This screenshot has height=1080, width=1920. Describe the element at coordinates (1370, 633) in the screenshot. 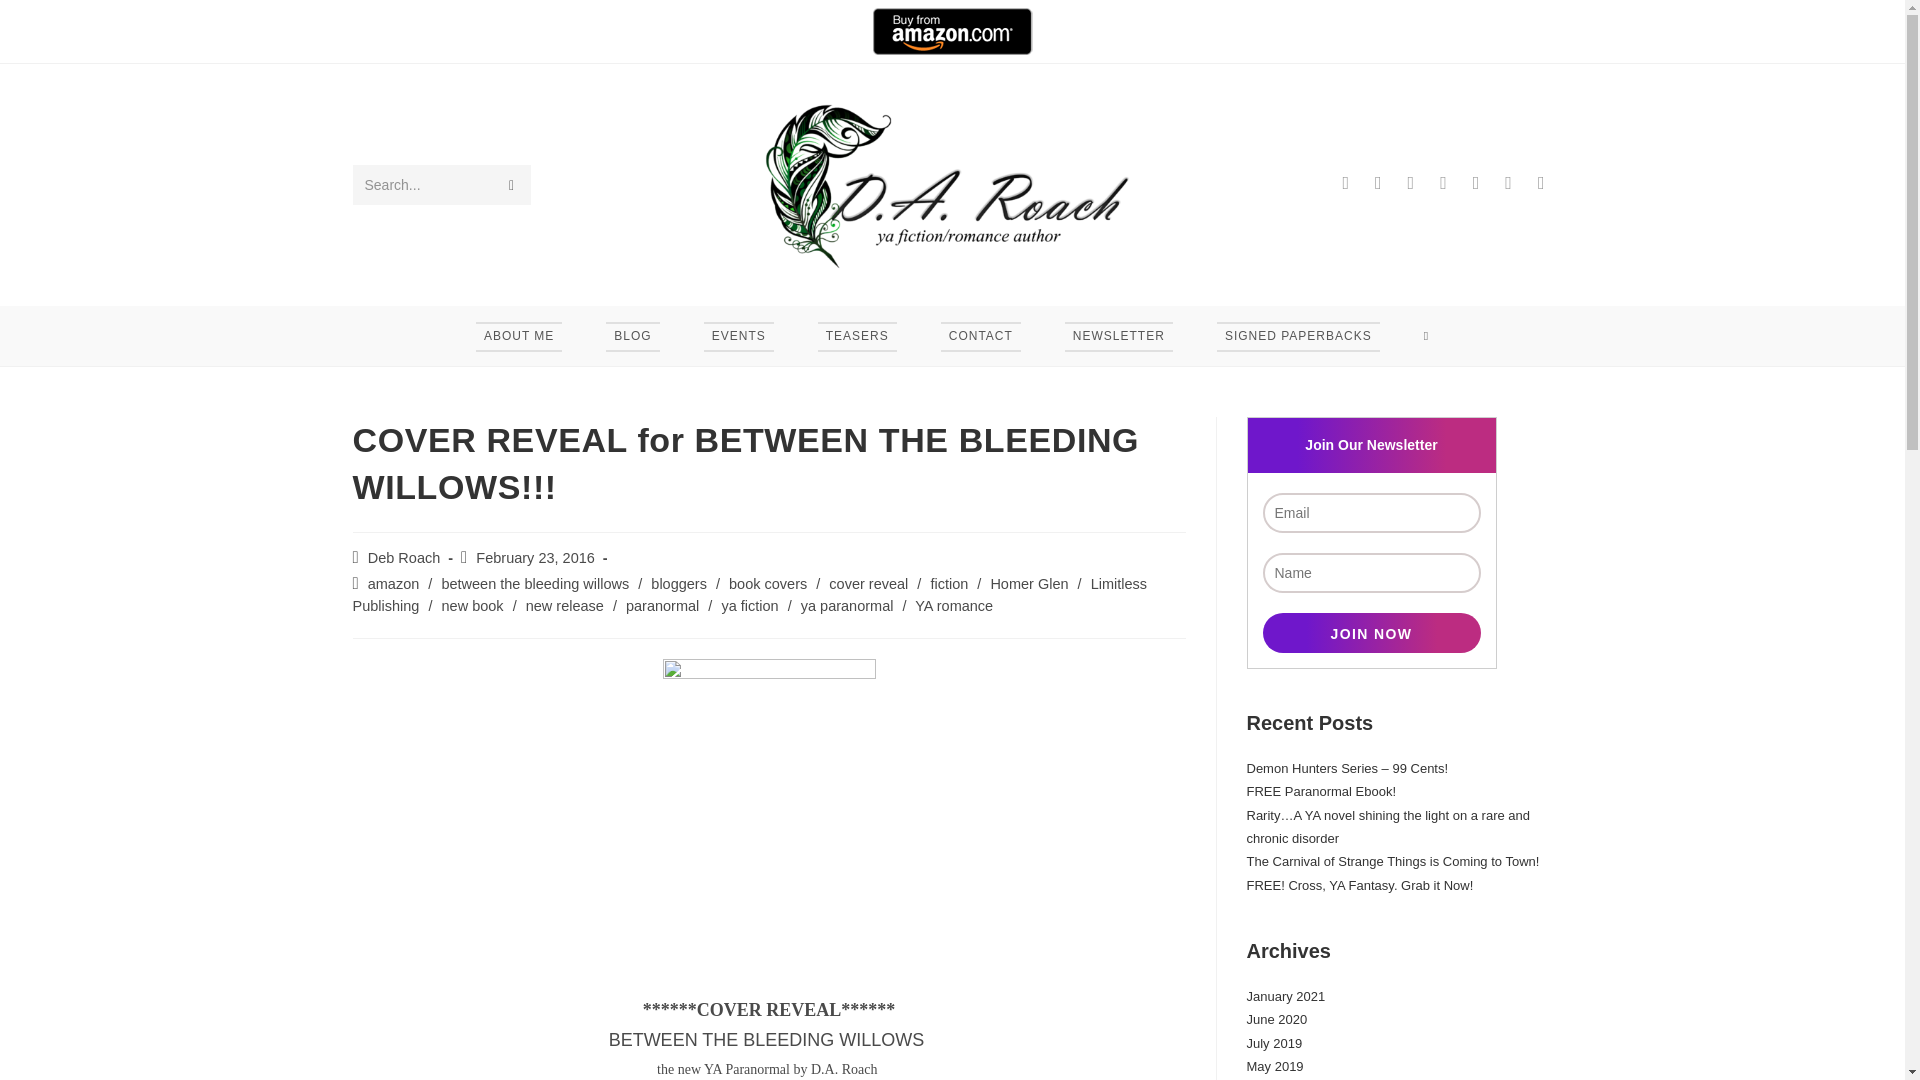

I see `Join Now` at that location.